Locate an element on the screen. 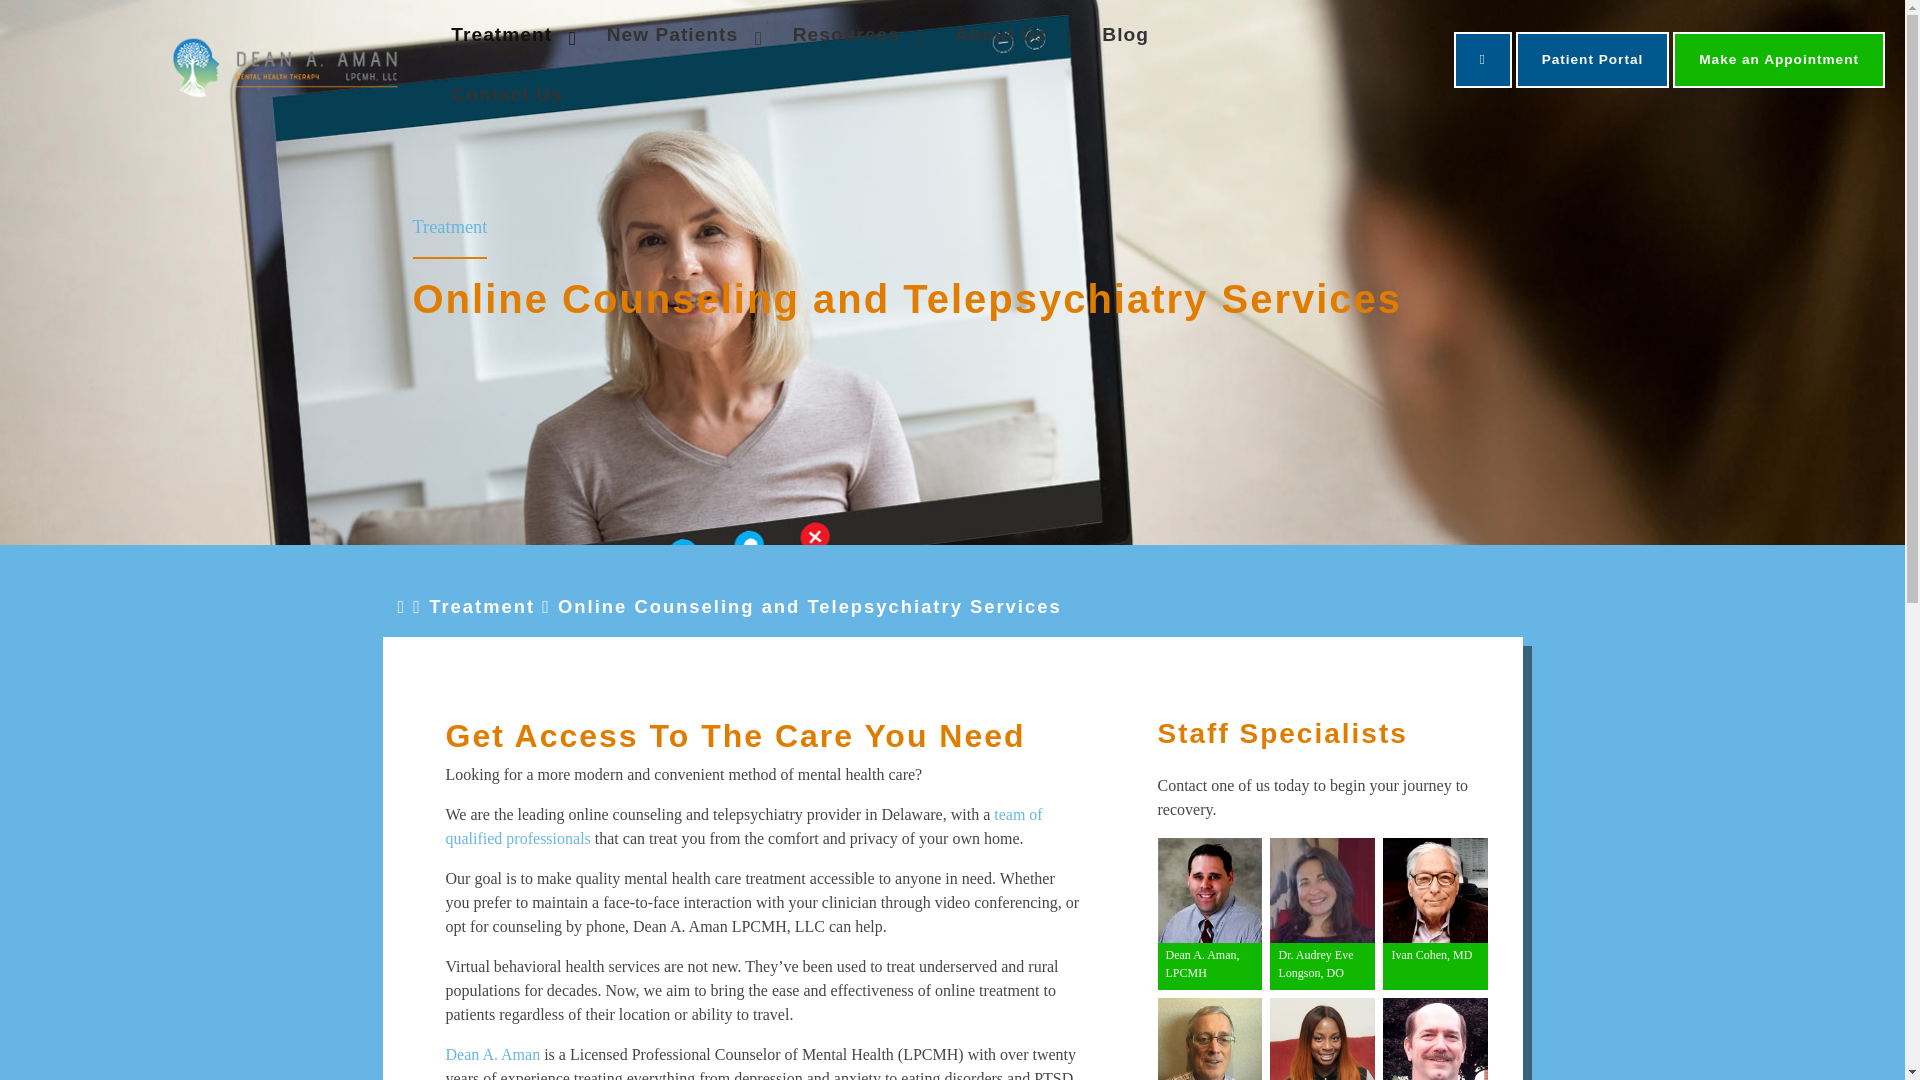  Patient Portal is located at coordinates (1593, 60).